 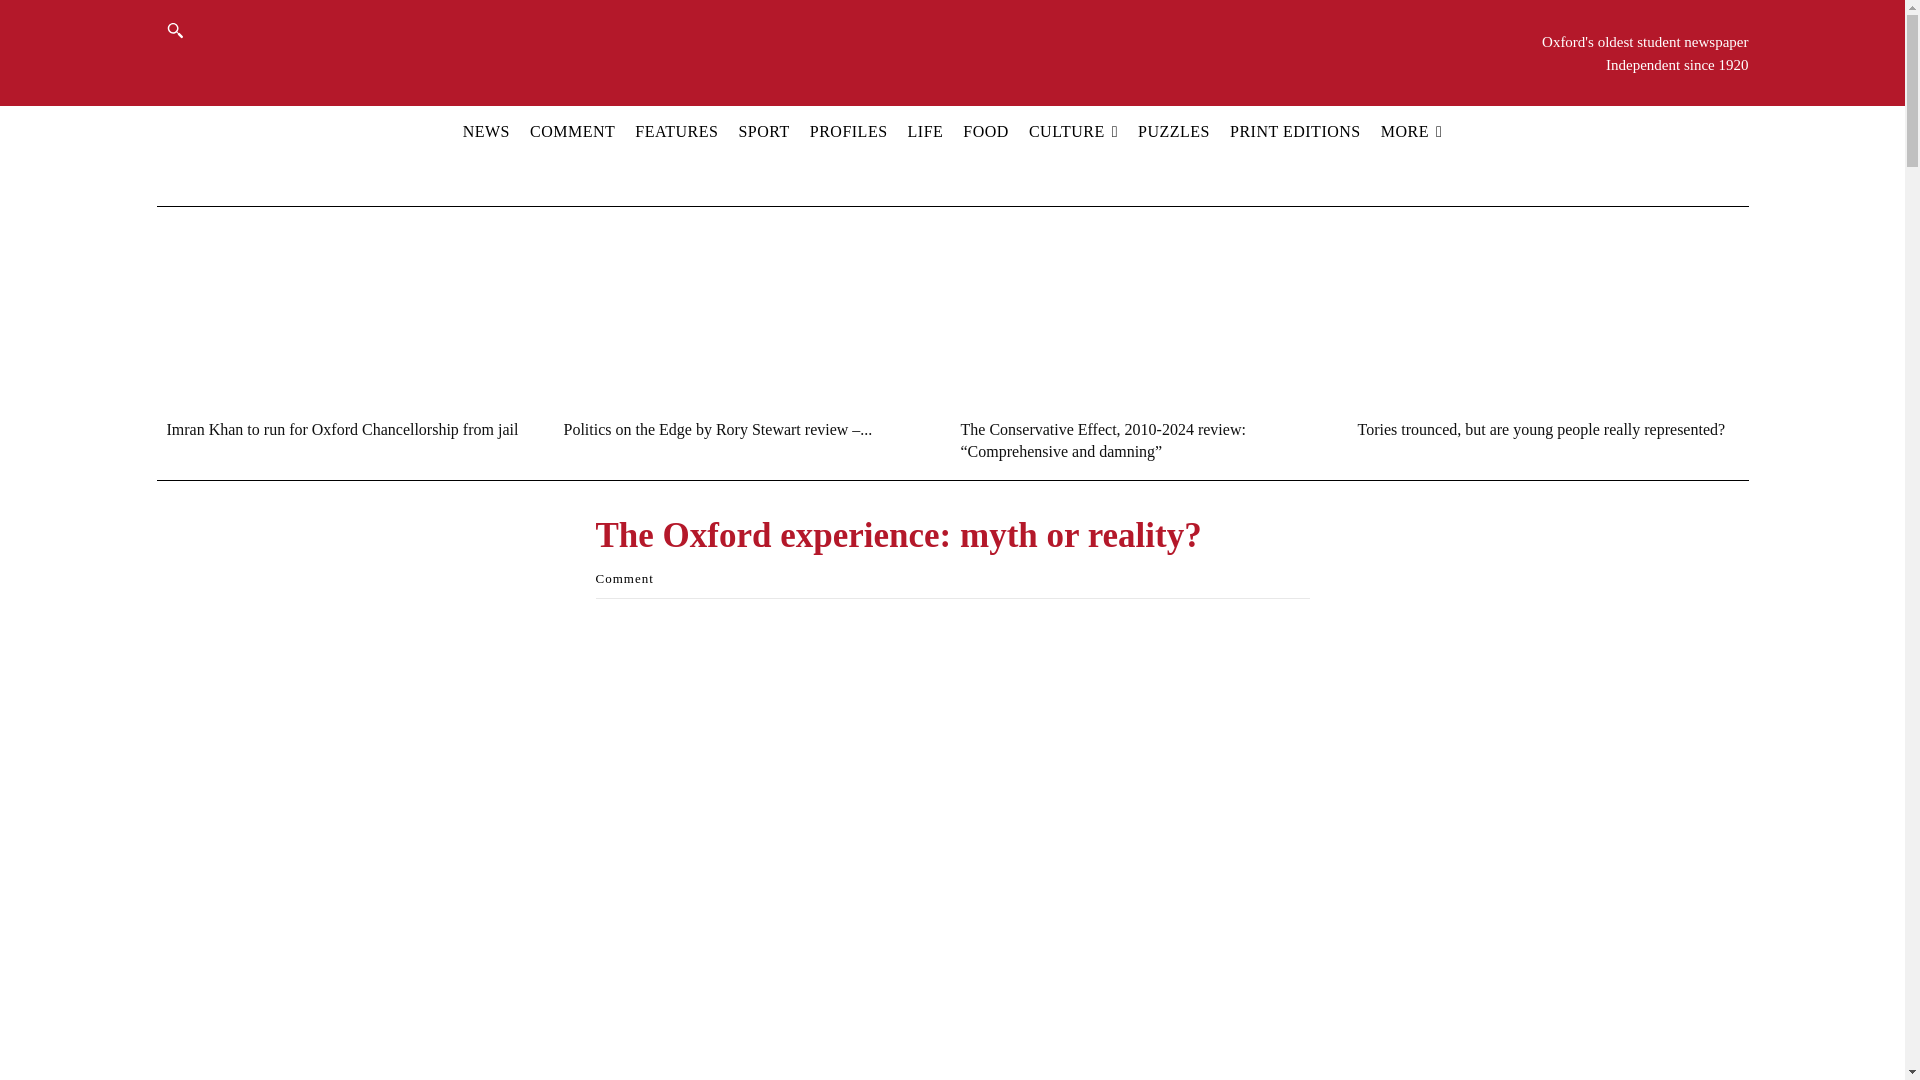 What do you see at coordinates (925, 131) in the screenshot?
I see `LIFE` at bounding box center [925, 131].